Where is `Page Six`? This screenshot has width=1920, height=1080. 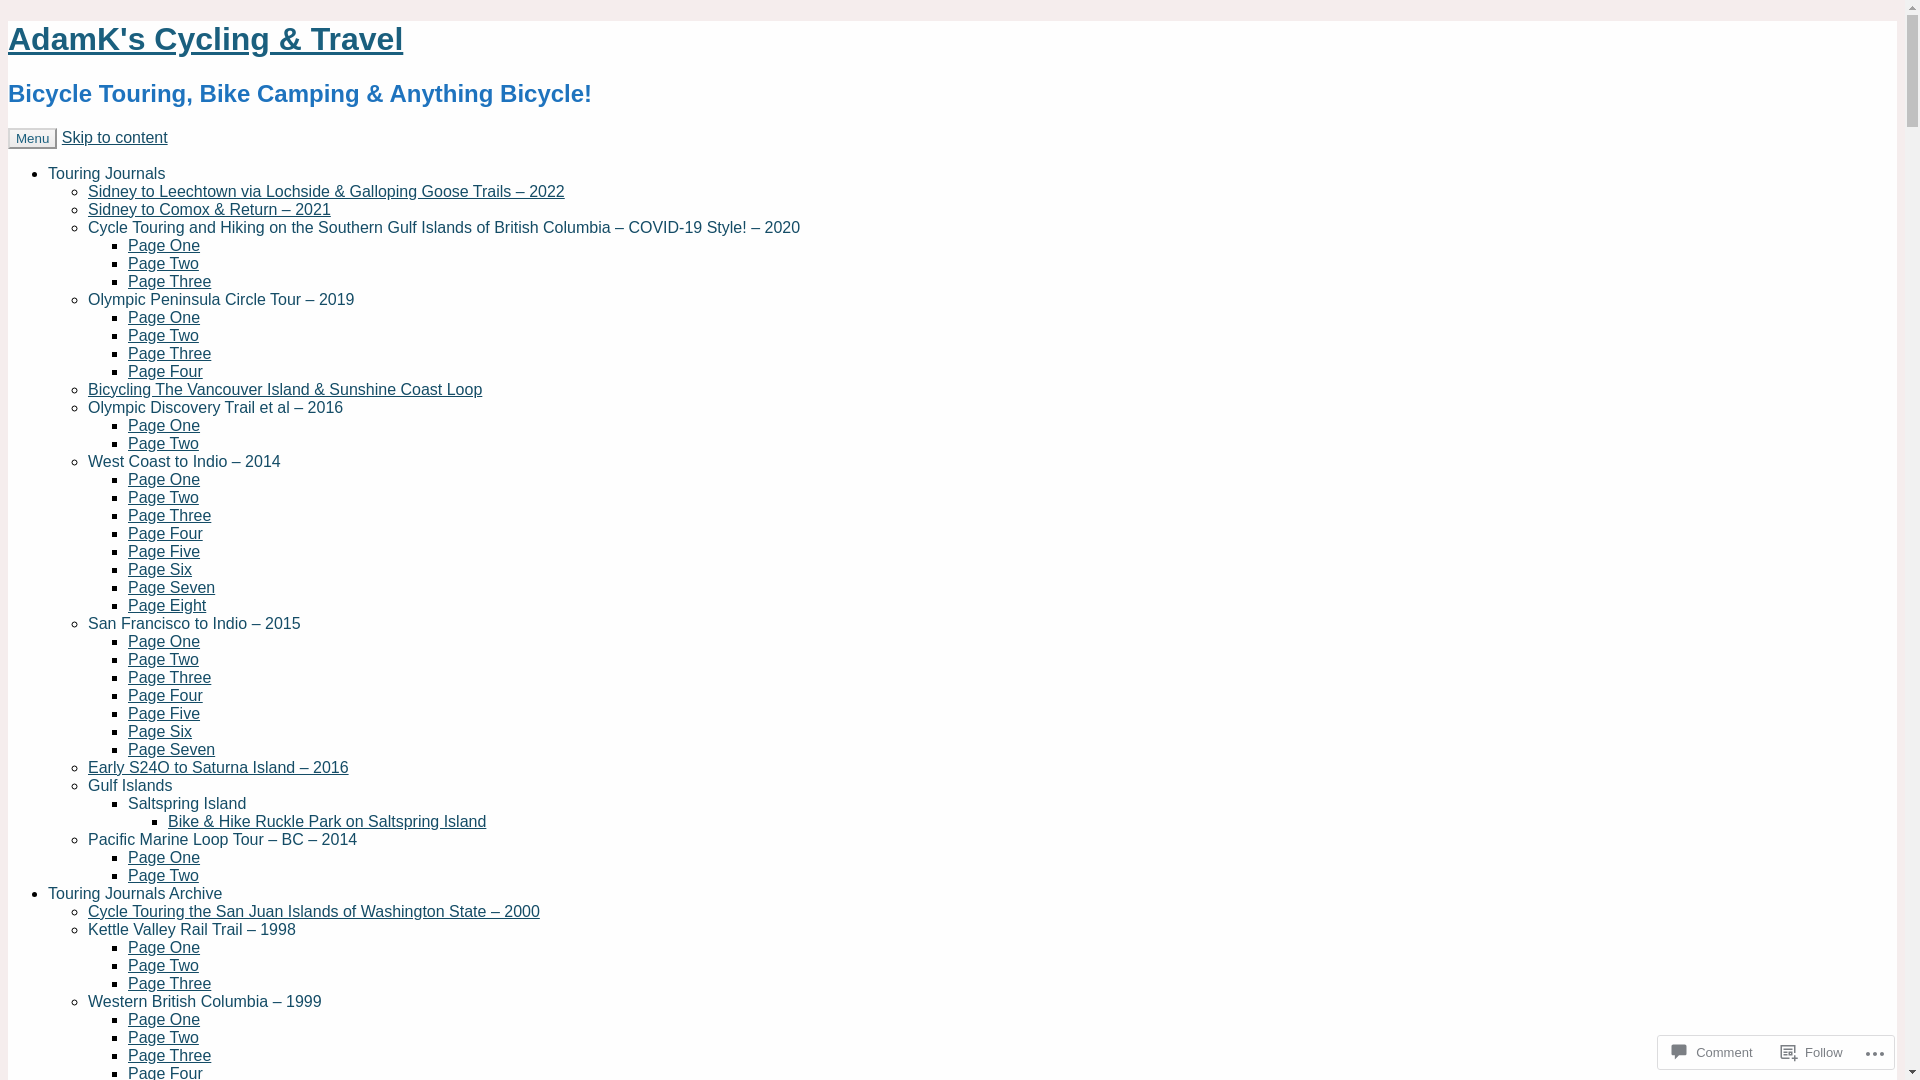 Page Six is located at coordinates (160, 570).